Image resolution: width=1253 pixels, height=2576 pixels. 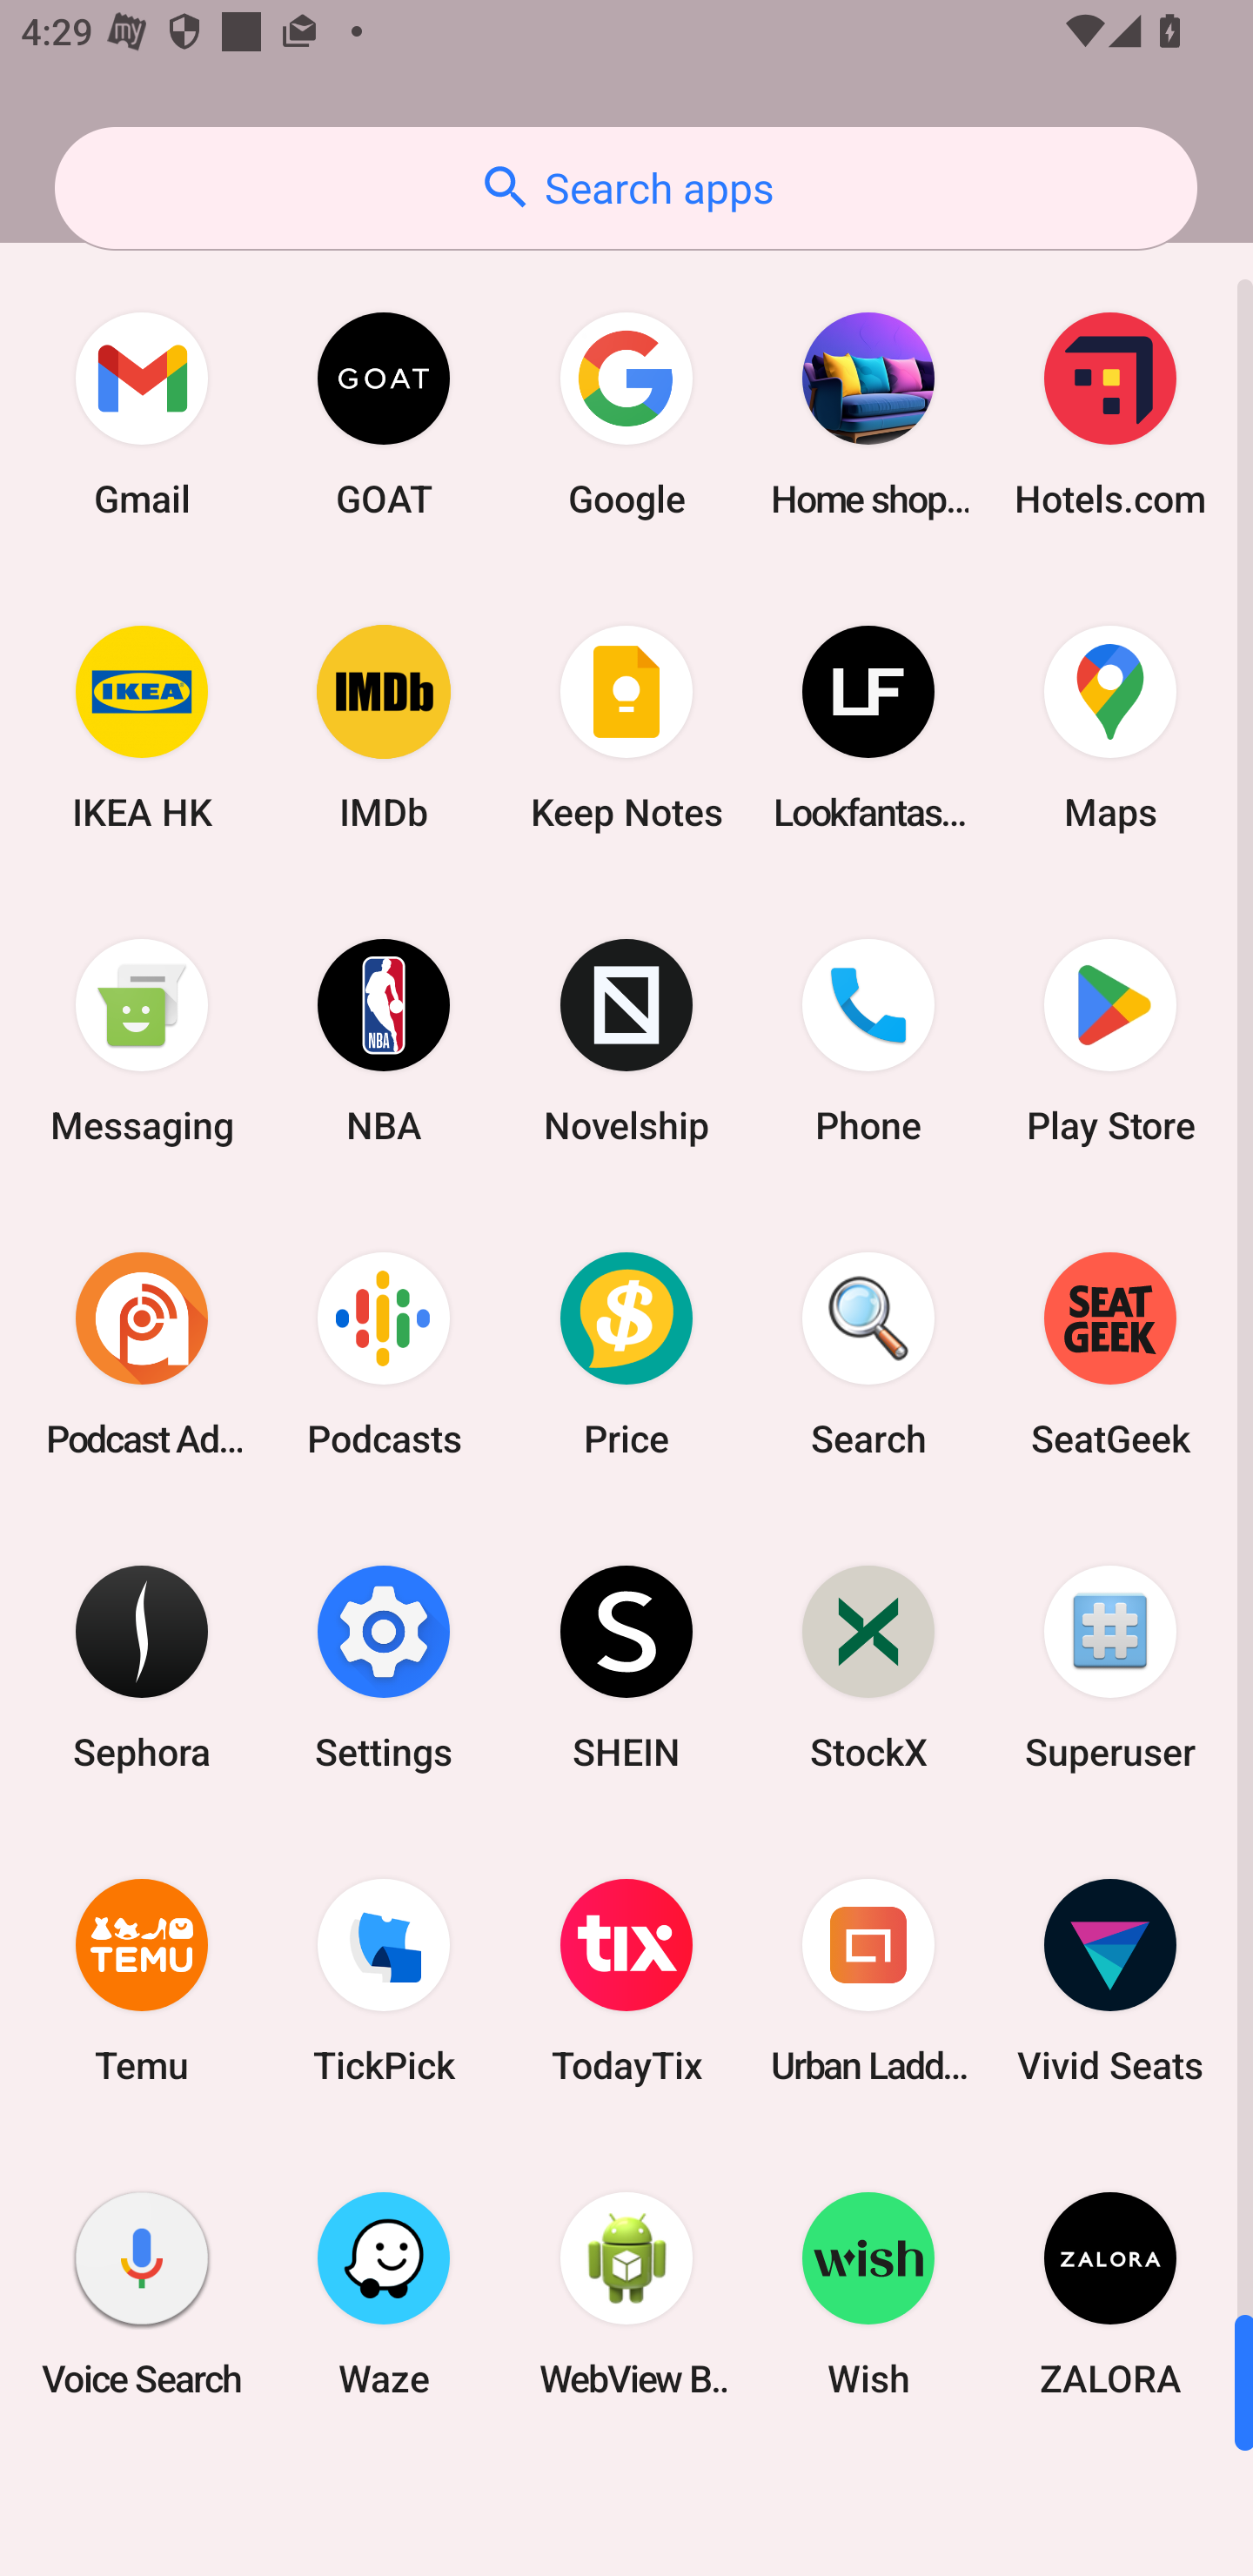 I want to click on Messaging, so click(x=142, y=1041).